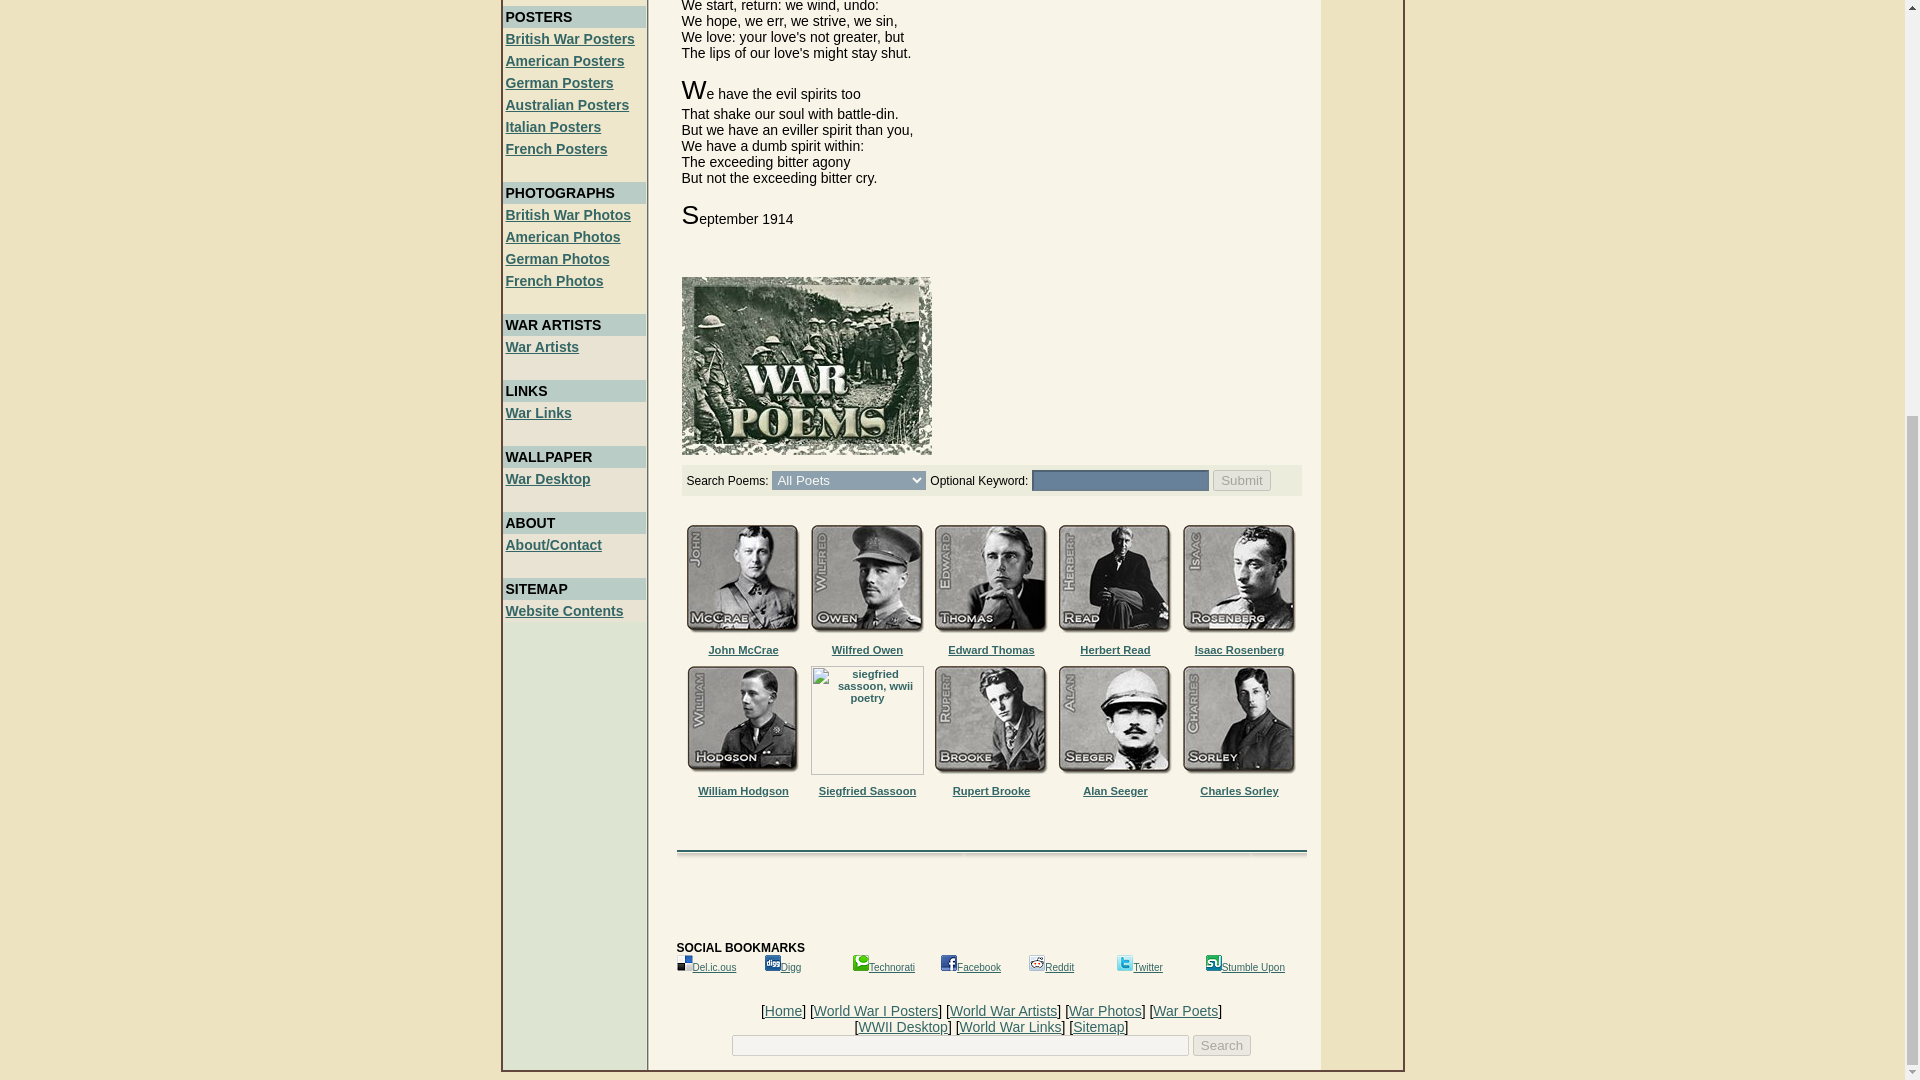 This screenshot has width=1920, height=1080. What do you see at coordinates (554, 126) in the screenshot?
I see `Italian Posters` at bounding box center [554, 126].